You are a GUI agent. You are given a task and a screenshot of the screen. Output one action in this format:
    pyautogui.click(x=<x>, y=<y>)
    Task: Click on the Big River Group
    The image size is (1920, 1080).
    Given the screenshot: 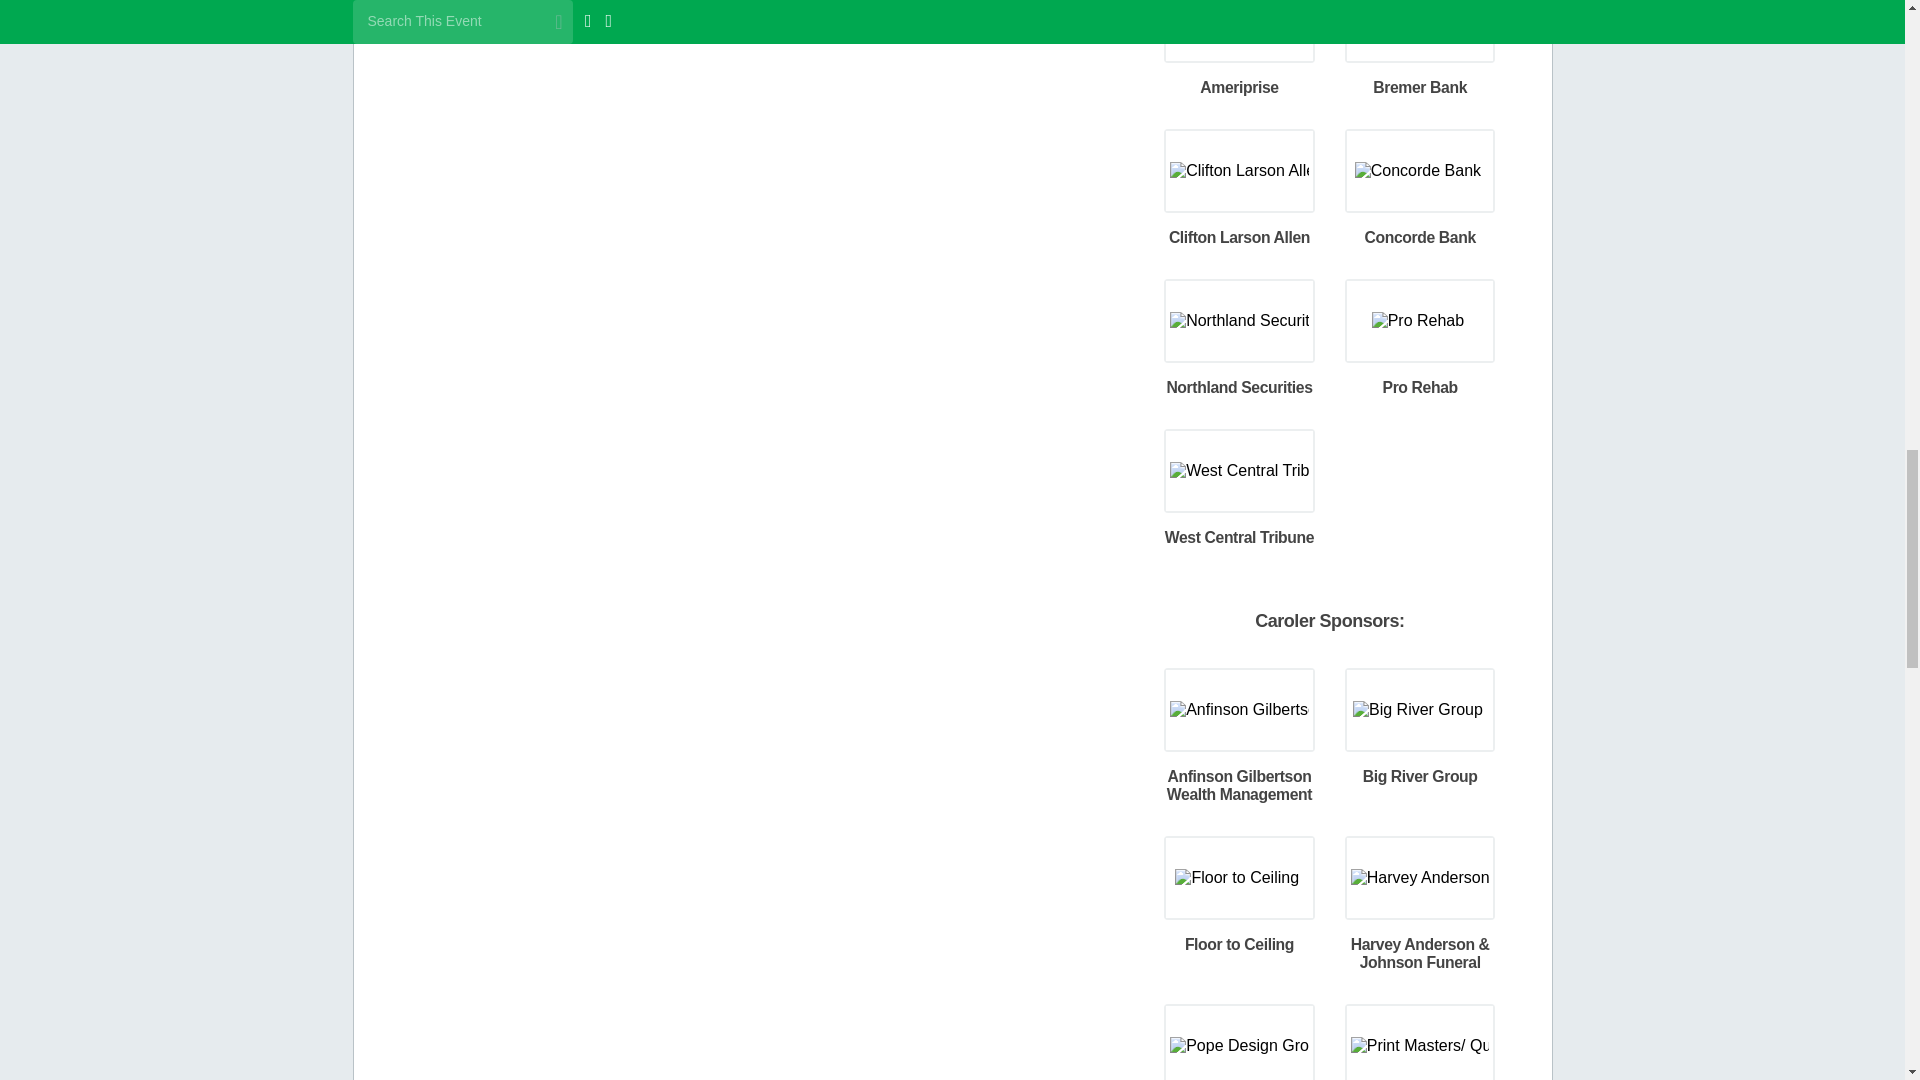 What is the action you would take?
    pyautogui.click(x=1420, y=708)
    